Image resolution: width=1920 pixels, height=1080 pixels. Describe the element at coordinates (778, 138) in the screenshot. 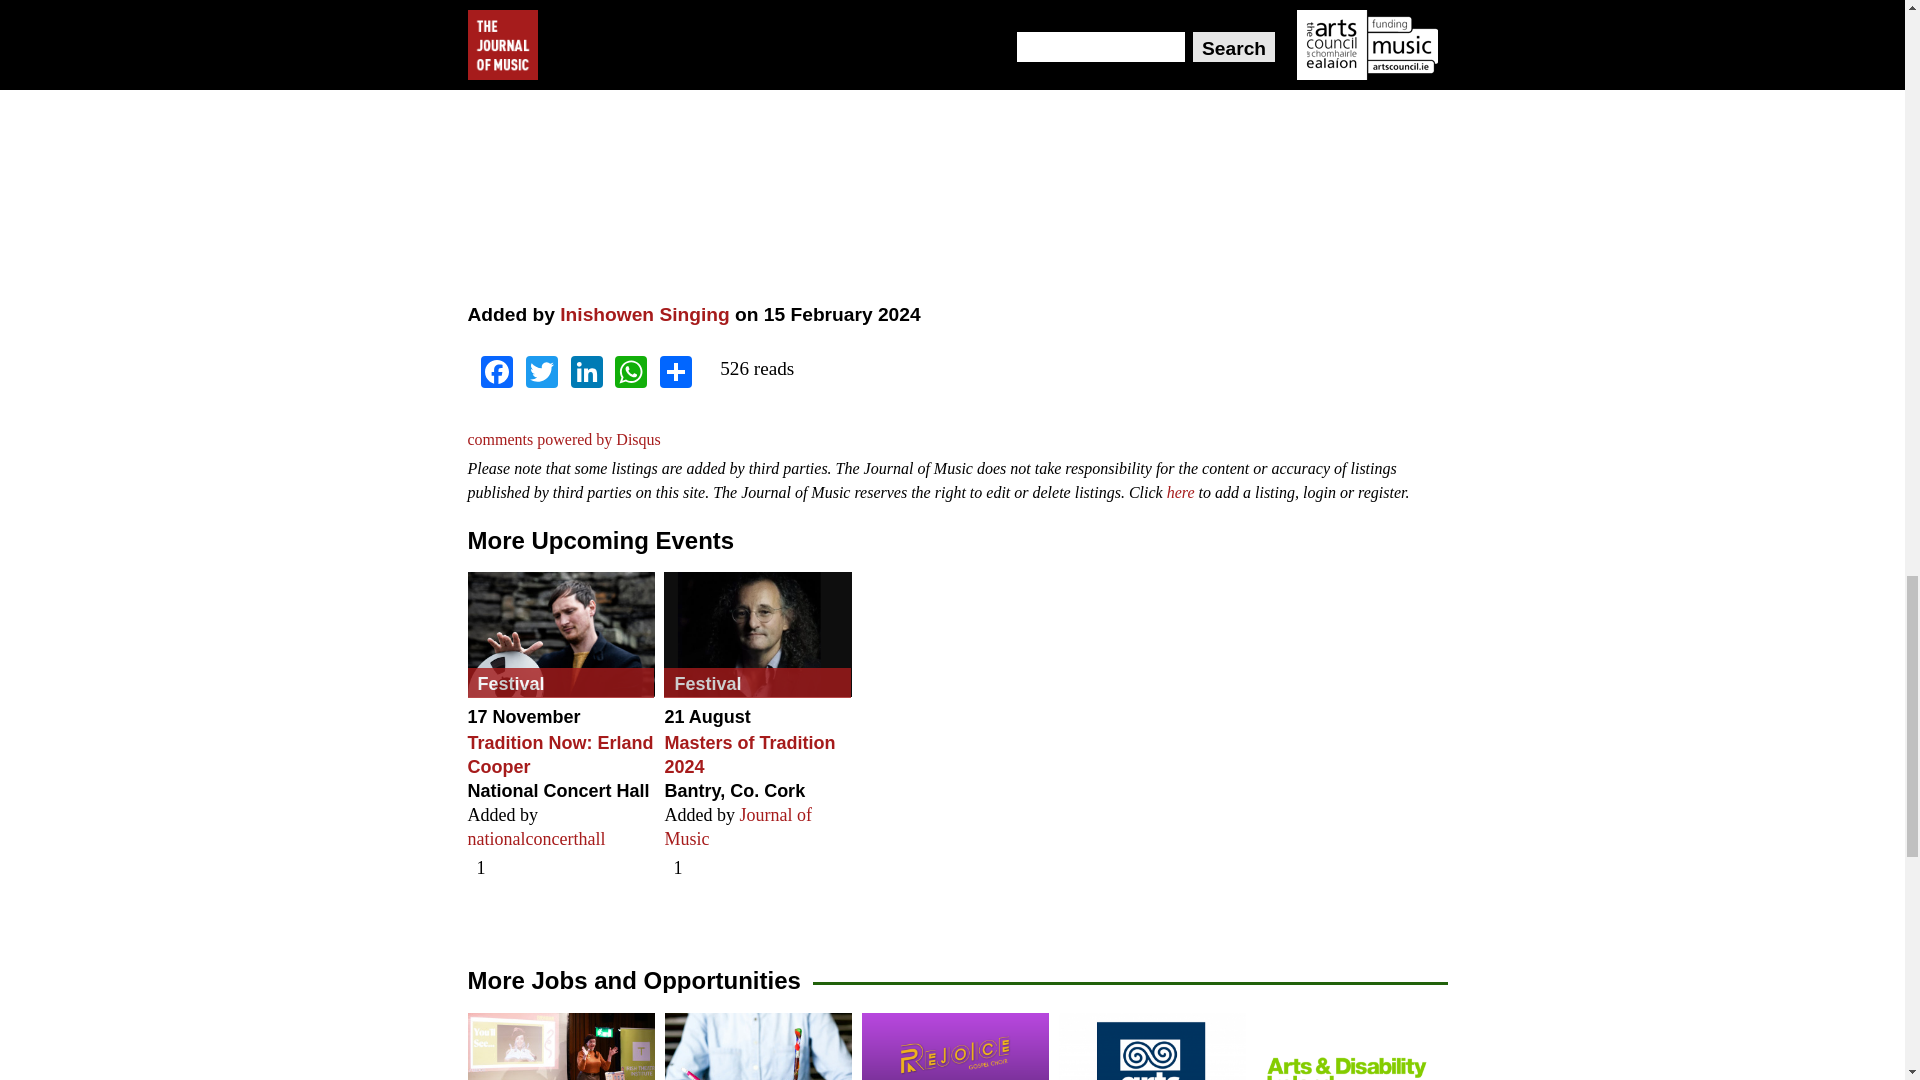

I see `Highlights of the Inishowen Singing Weekend 2023` at that location.